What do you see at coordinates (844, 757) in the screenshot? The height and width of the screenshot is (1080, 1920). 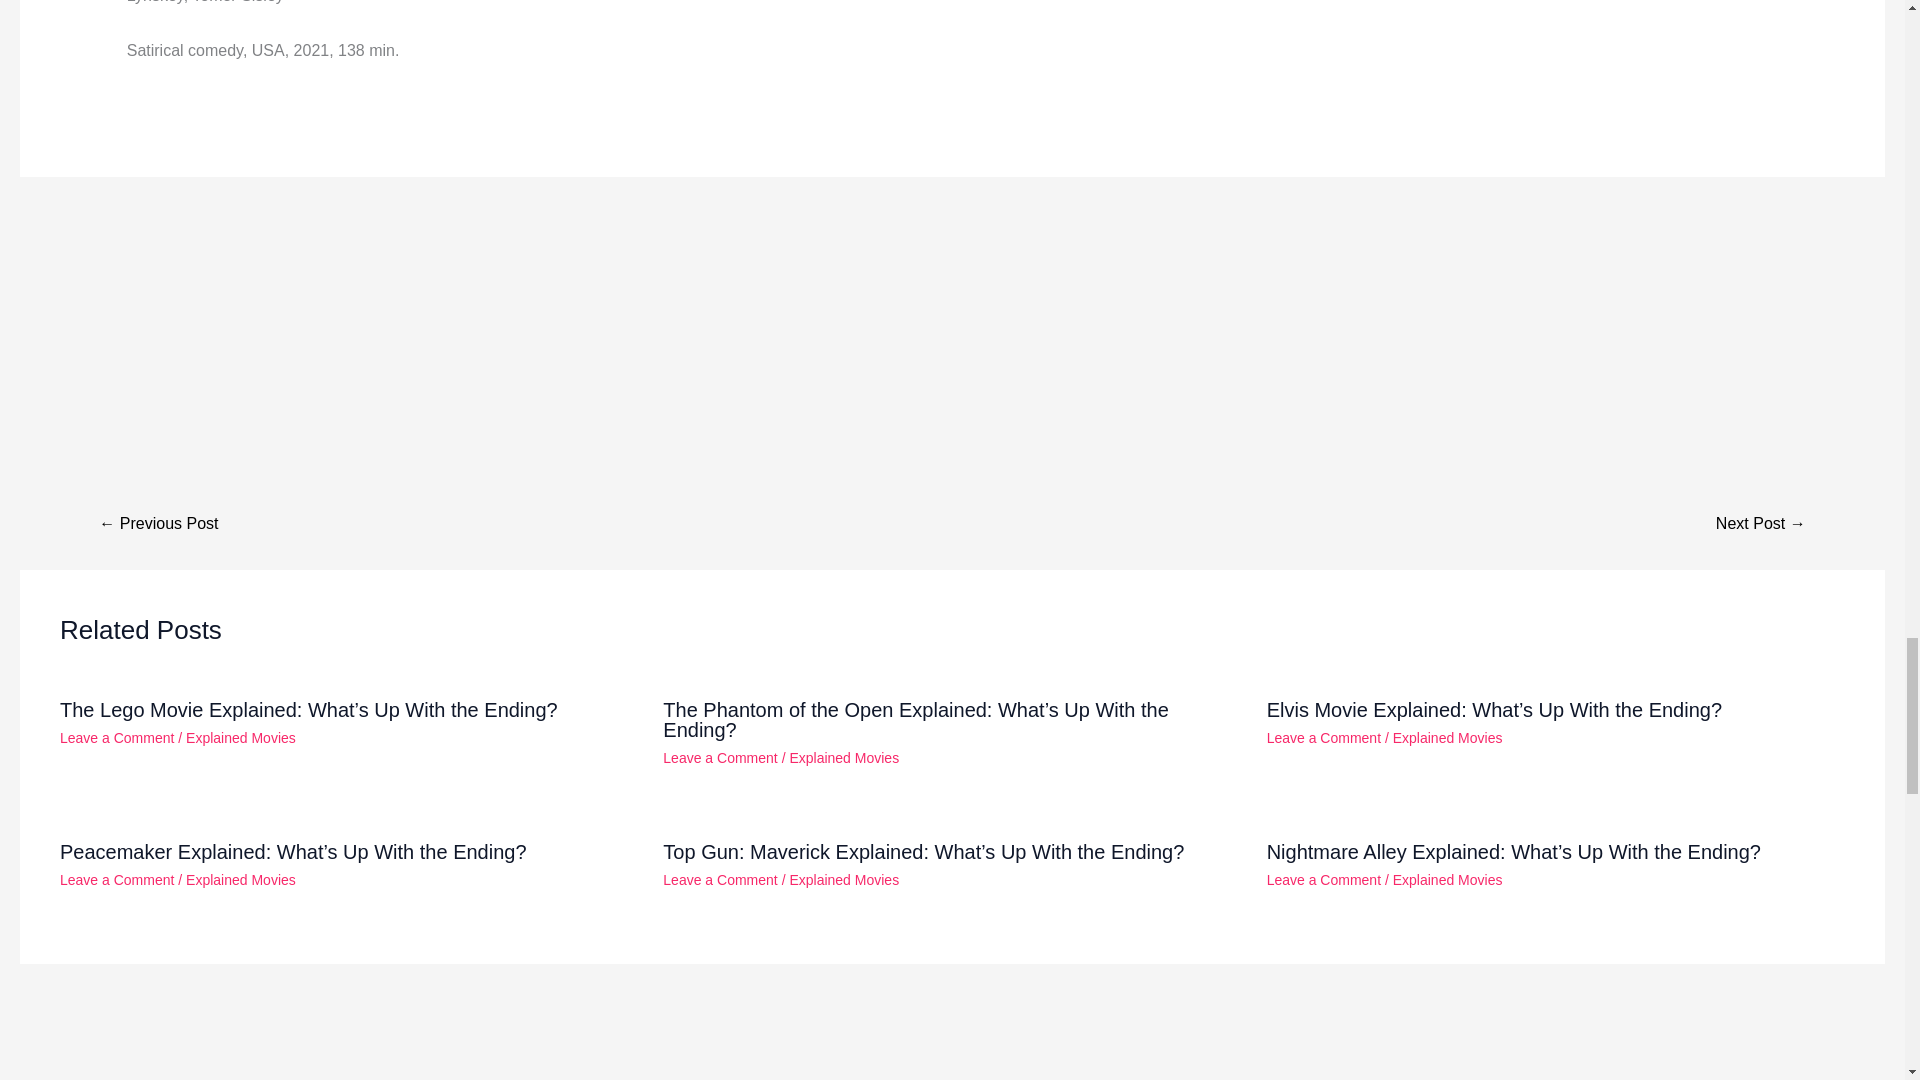 I see `Explained Movies` at bounding box center [844, 757].